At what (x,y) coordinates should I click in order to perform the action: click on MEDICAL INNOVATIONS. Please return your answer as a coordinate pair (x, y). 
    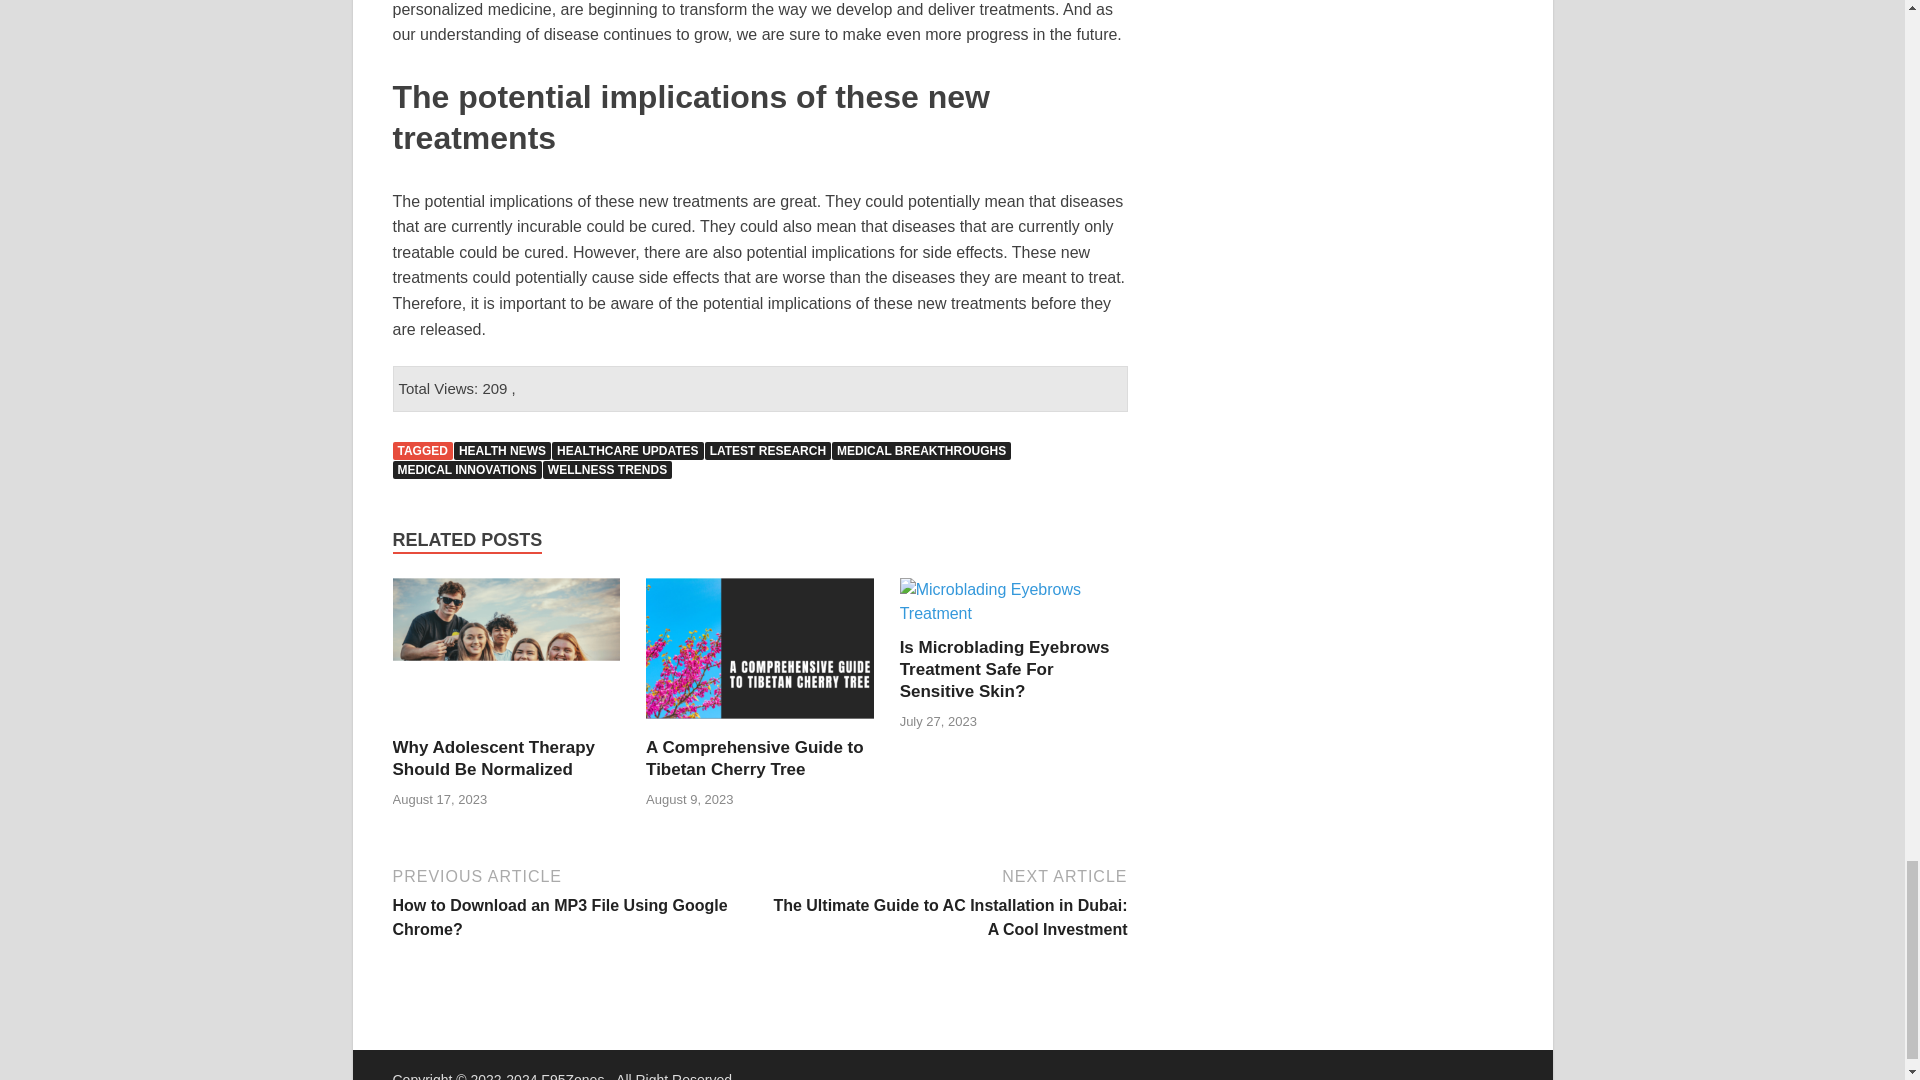
    Looking at the image, I should click on (466, 470).